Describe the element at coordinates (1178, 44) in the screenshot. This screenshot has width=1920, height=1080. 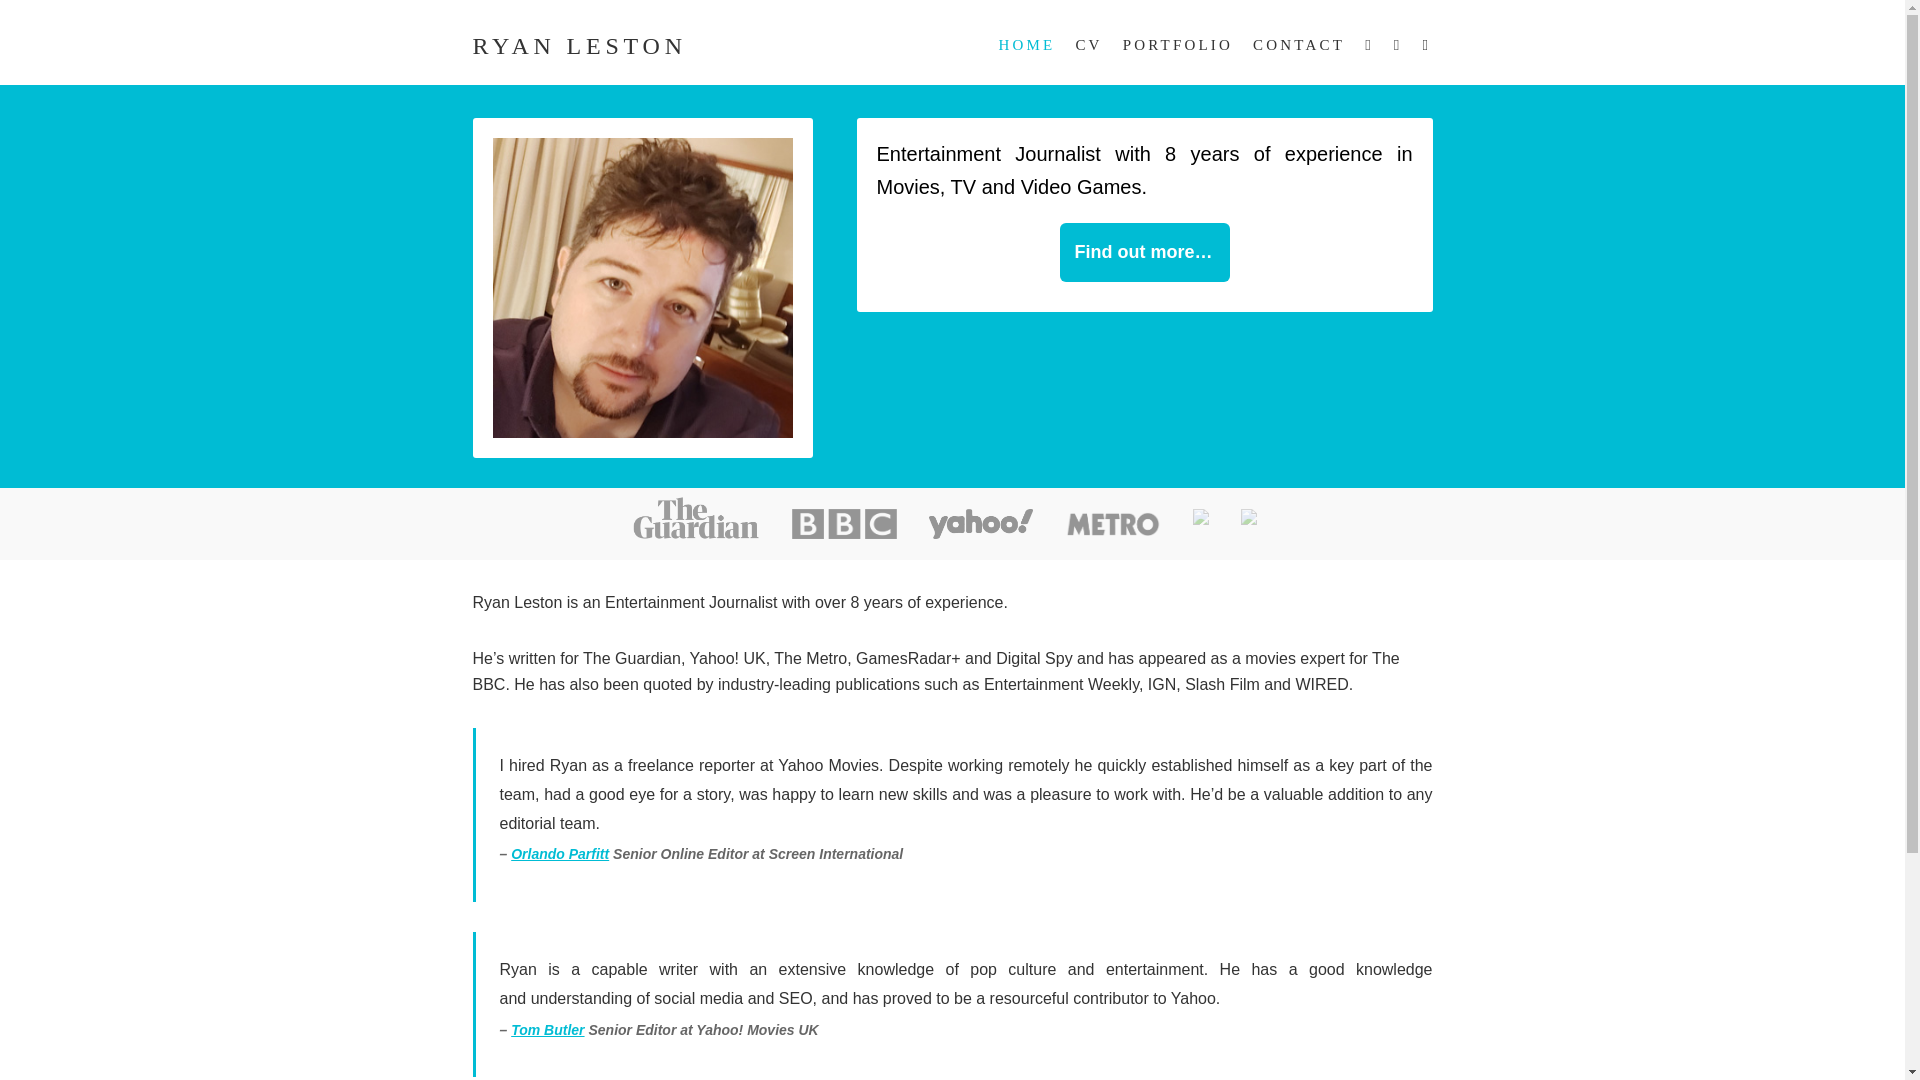
I see `PORTFOLIO` at that location.